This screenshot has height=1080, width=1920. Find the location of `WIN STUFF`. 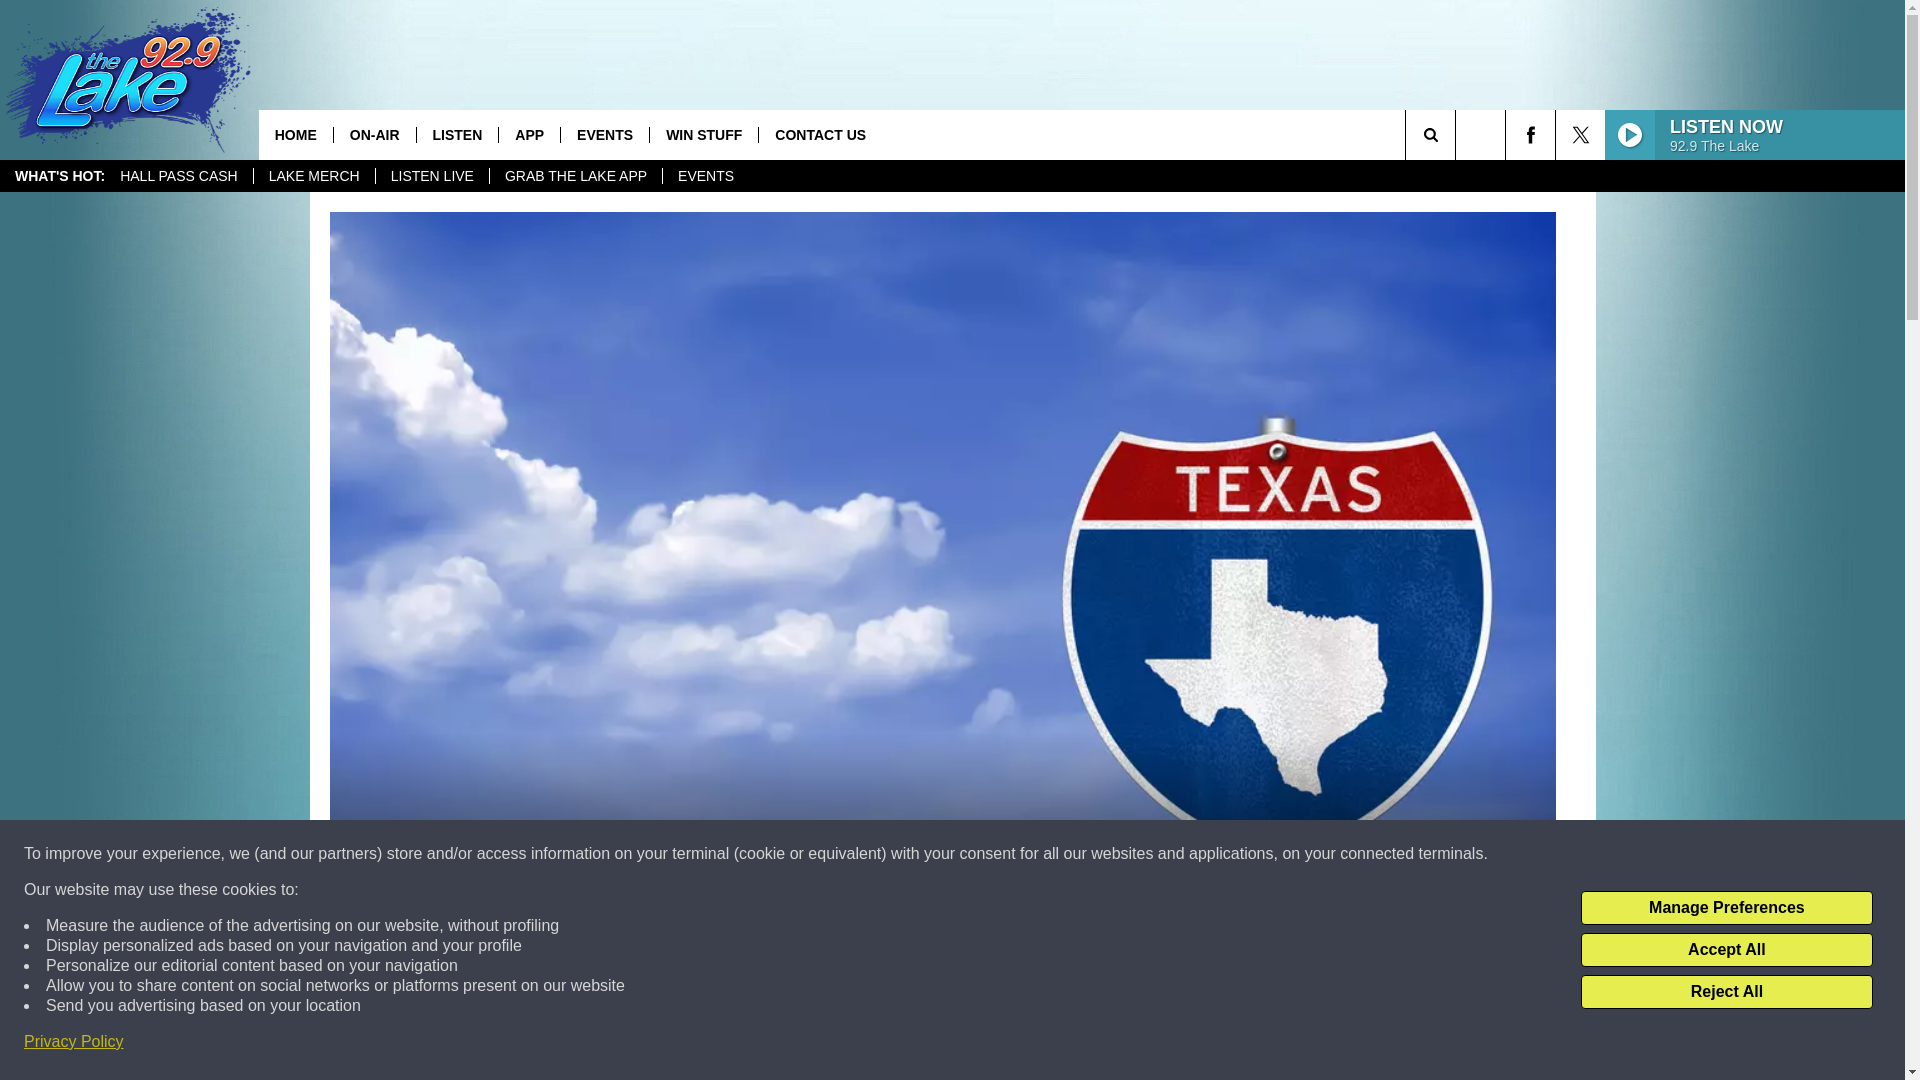

WIN STUFF is located at coordinates (703, 134).